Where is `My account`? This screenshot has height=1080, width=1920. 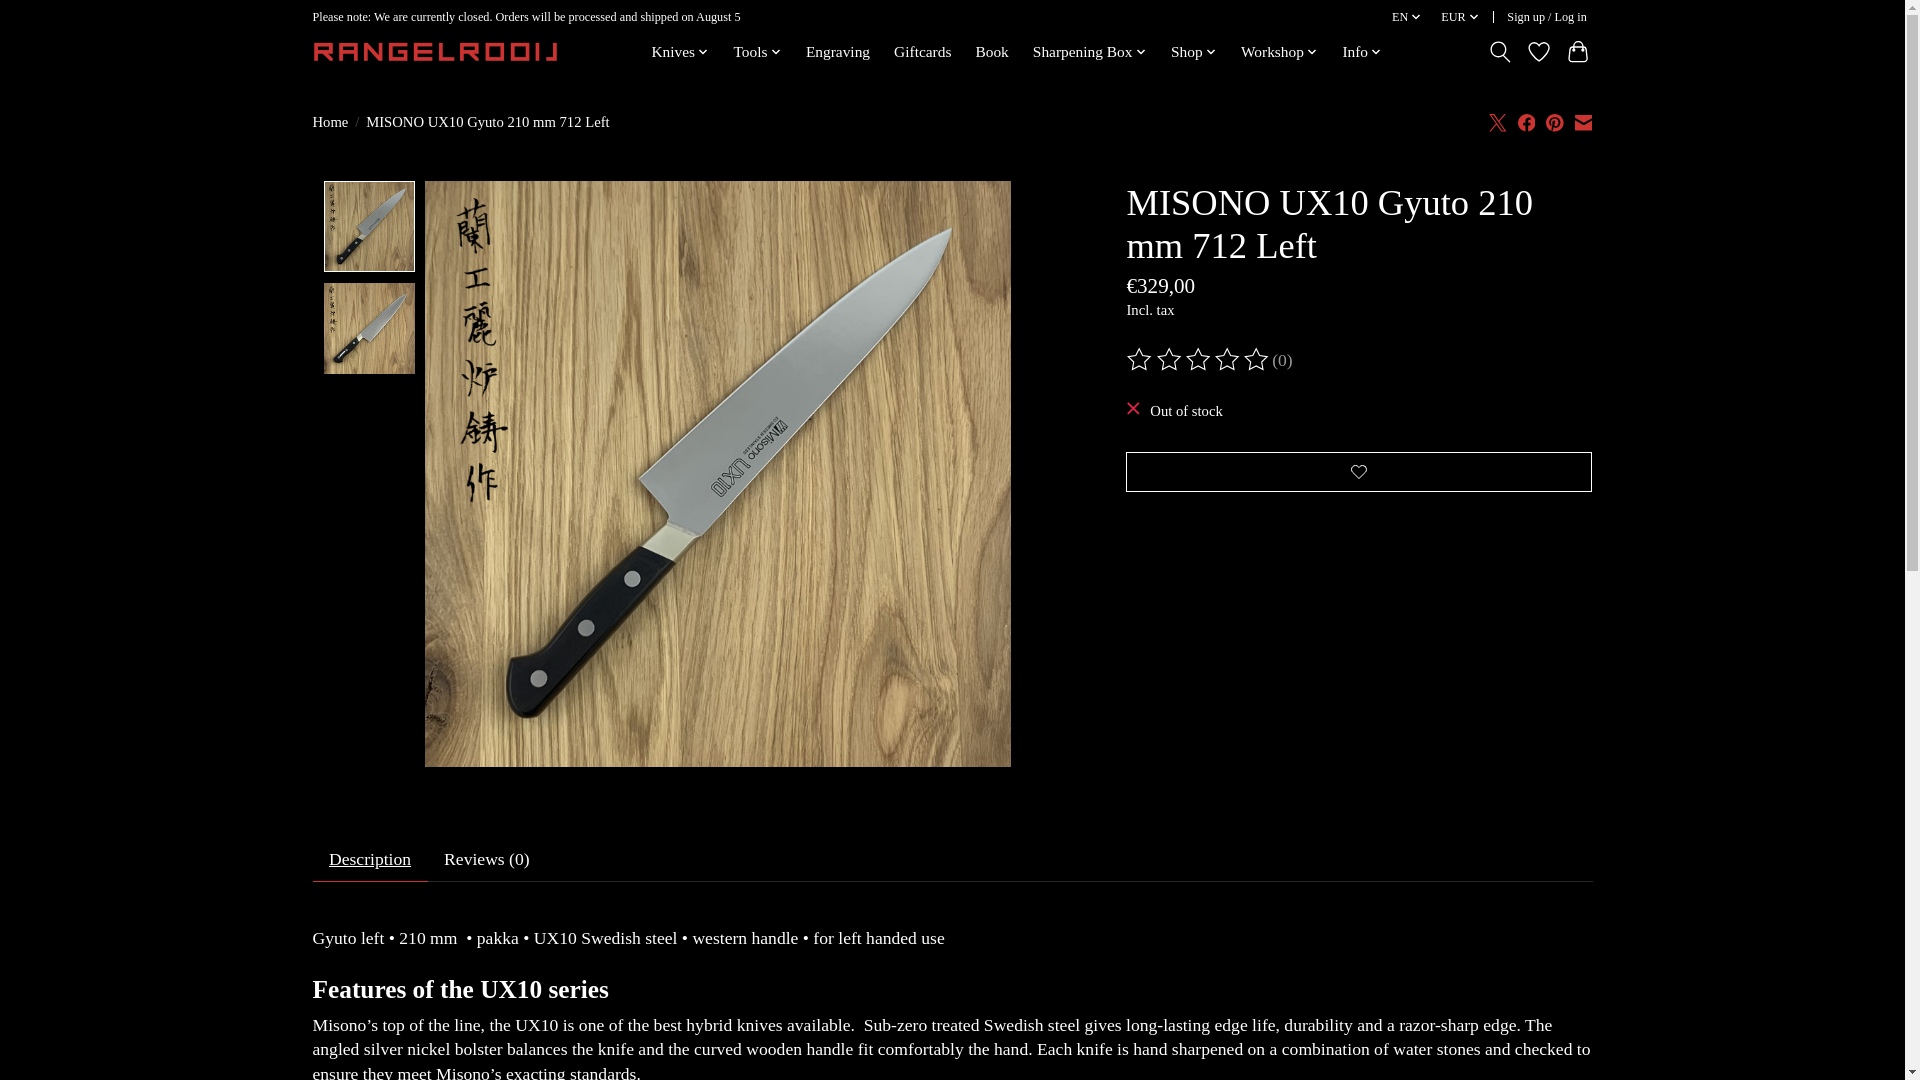
My account is located at coordinates (1547, 18).